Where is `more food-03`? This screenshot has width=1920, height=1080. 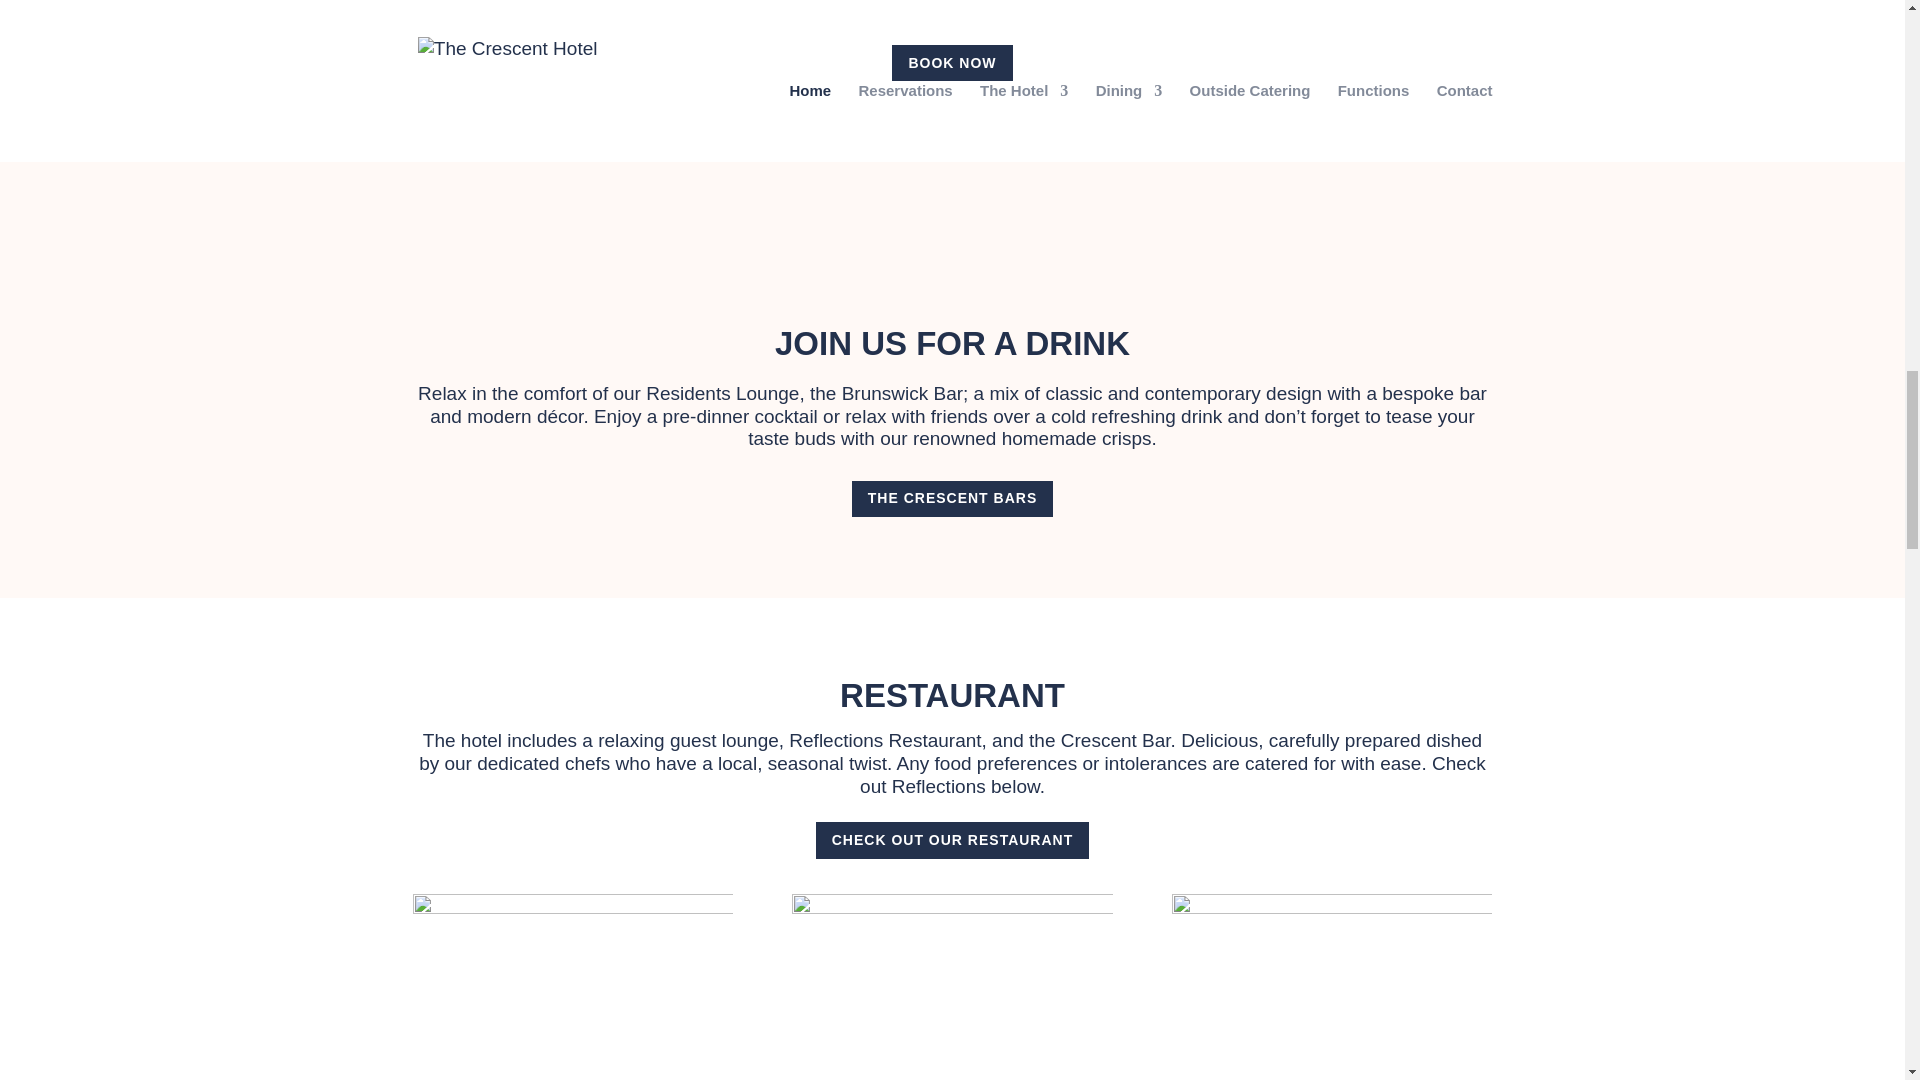 more food-03 is located at coordinates (572, 987).